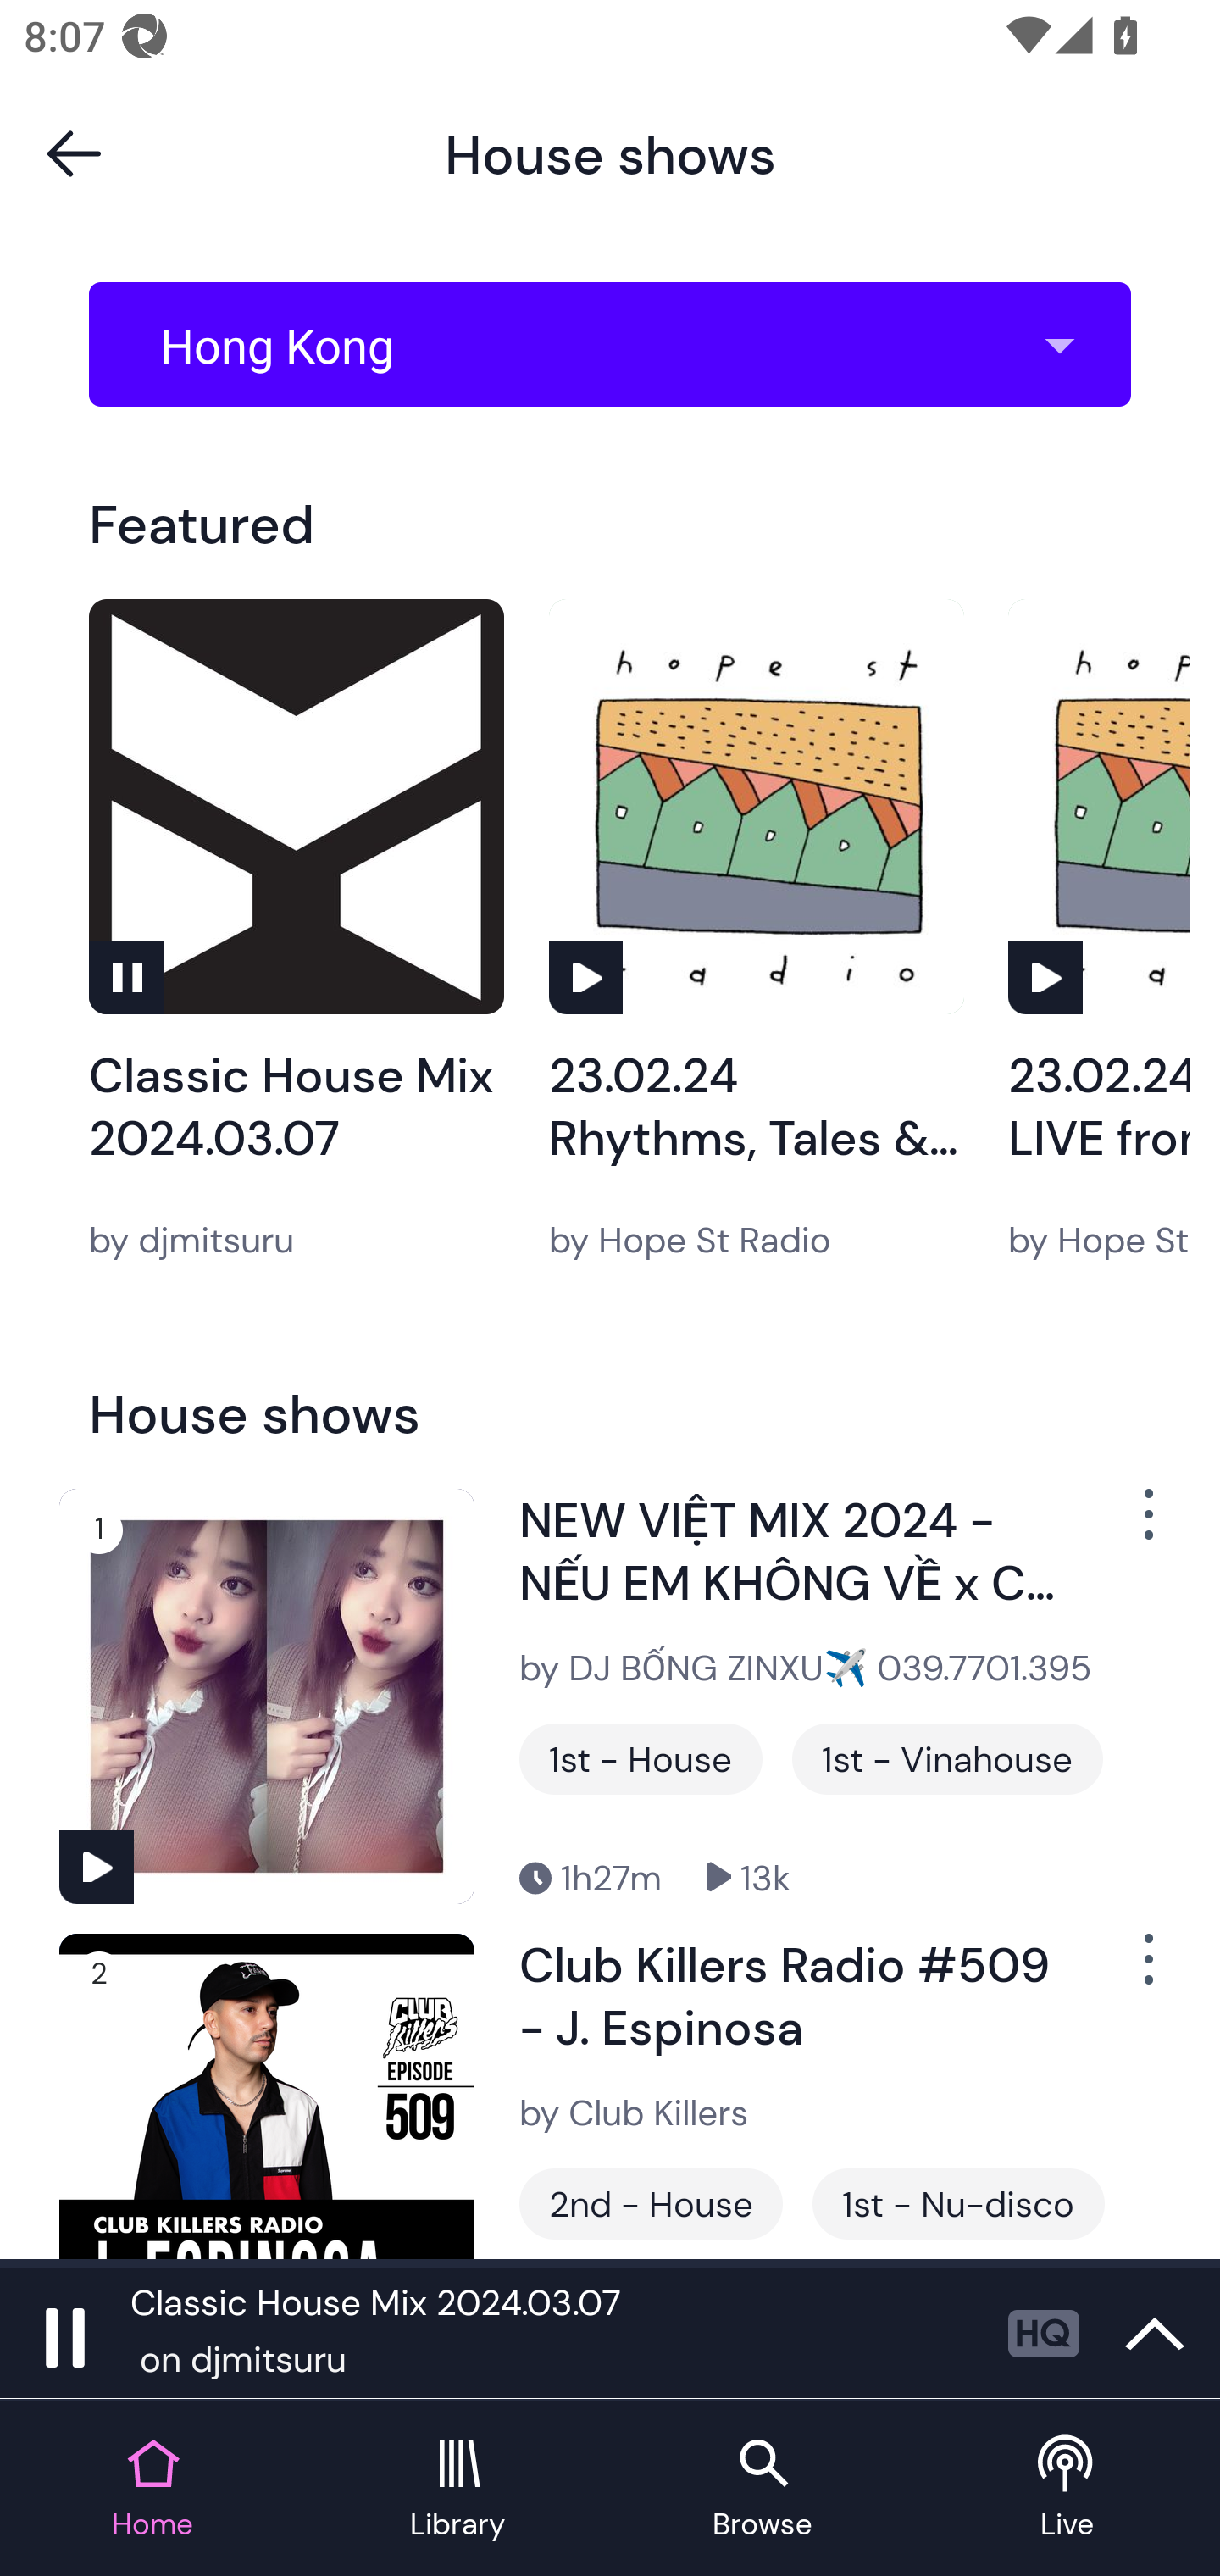 The height and width of the screenshot is (2576, 1220). Describe the element at coordinates (1145, 1973) in the screenshot. I see `Show Options Menu Button` at that location.